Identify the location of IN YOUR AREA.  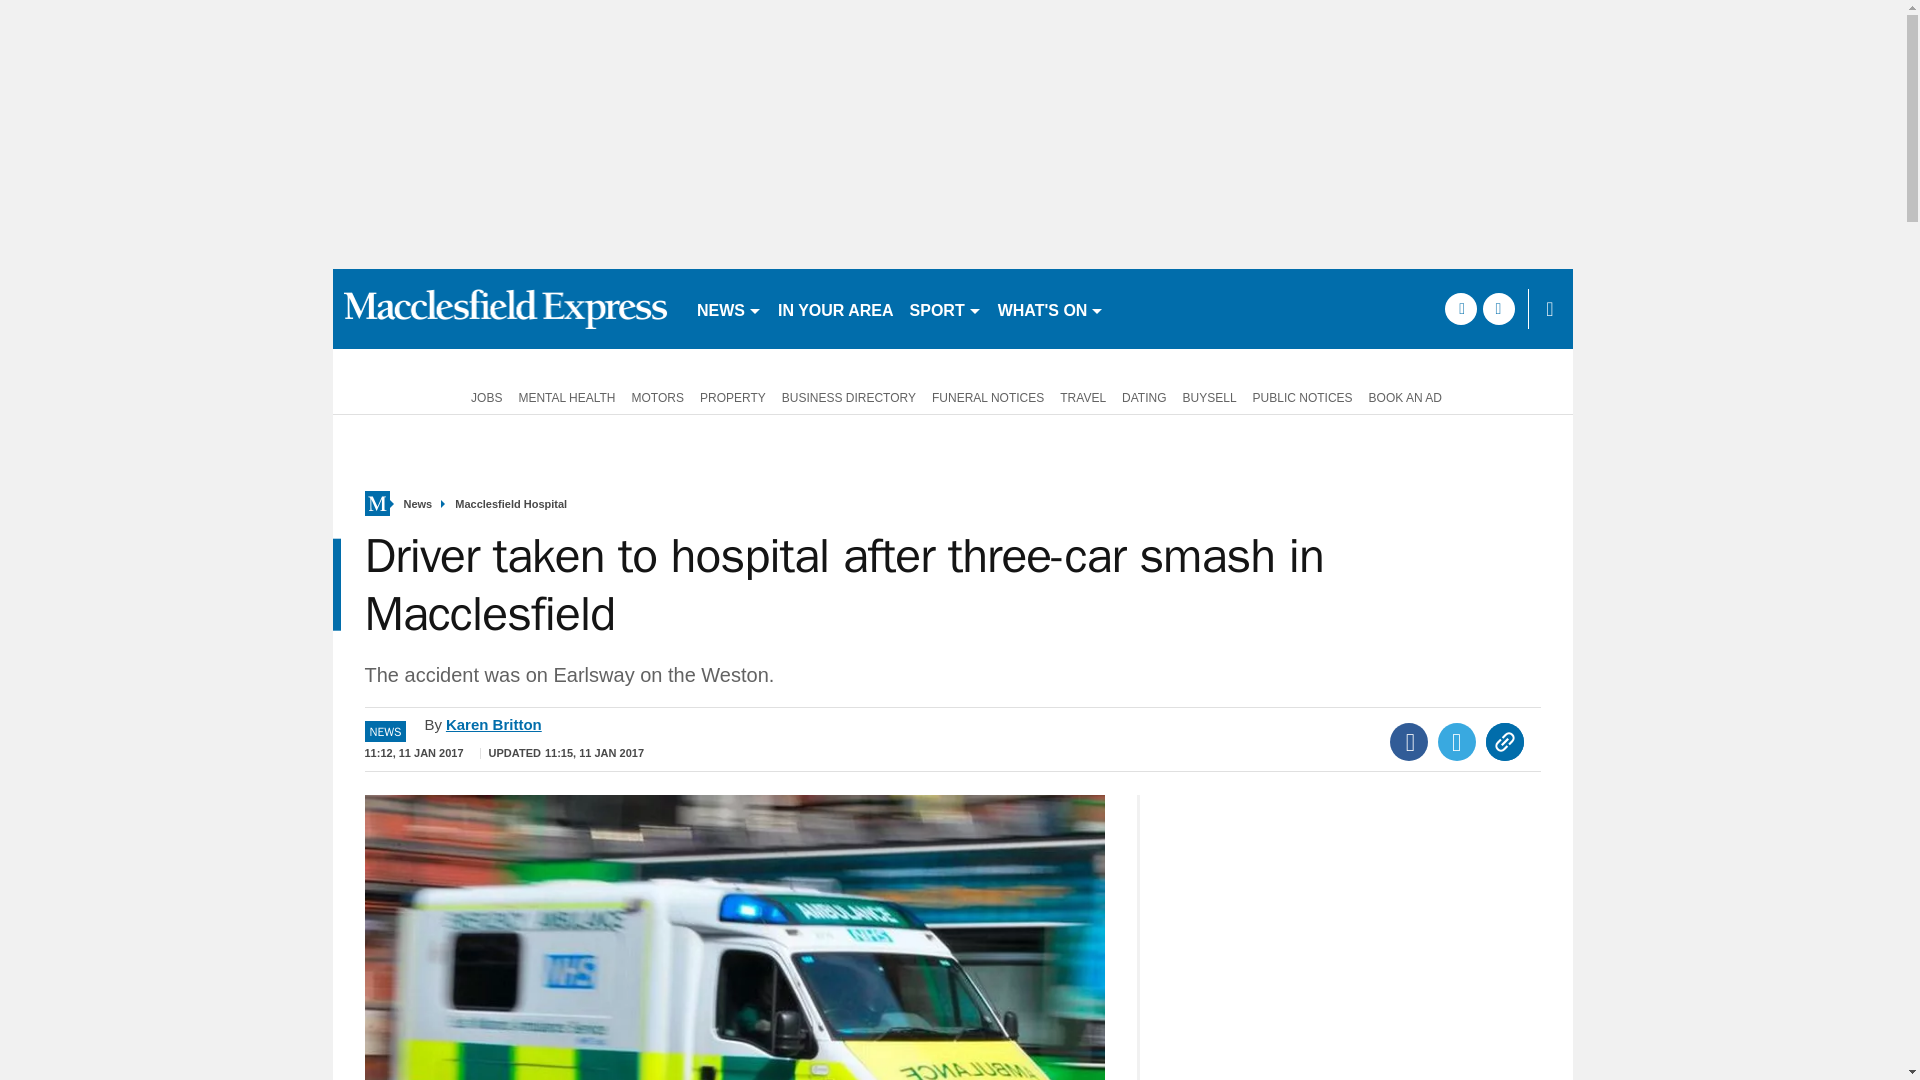
(836, 308).